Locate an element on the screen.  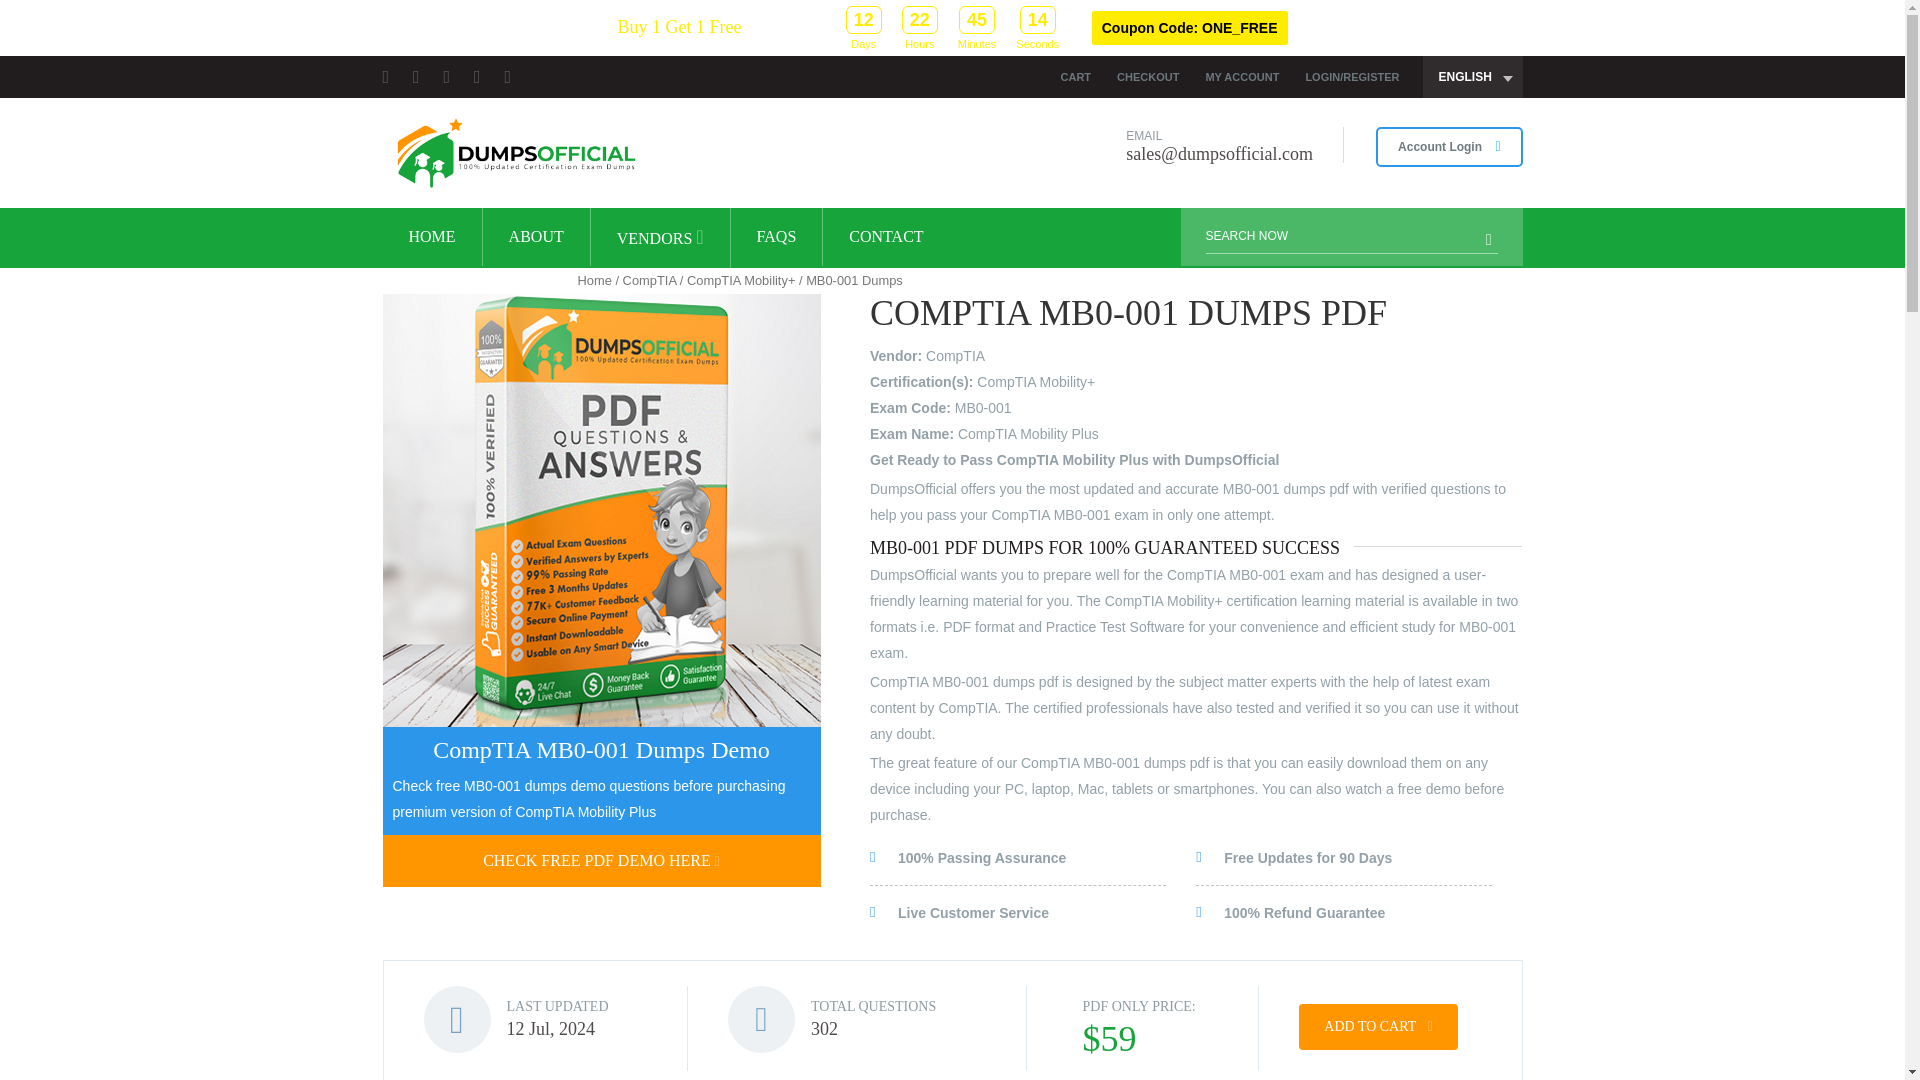
ADD TO CART is located at coordinates (1378, 1026).